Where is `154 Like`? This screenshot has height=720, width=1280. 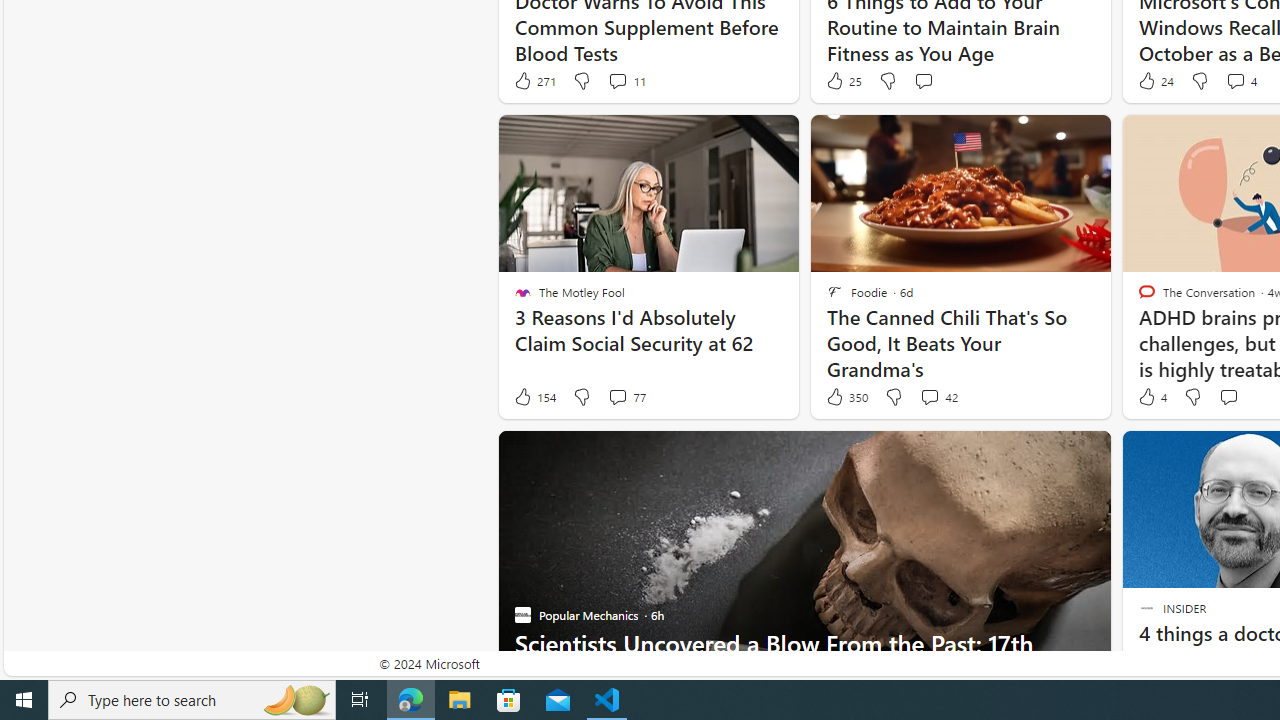
154 Like is located at coordinates (534, 397).